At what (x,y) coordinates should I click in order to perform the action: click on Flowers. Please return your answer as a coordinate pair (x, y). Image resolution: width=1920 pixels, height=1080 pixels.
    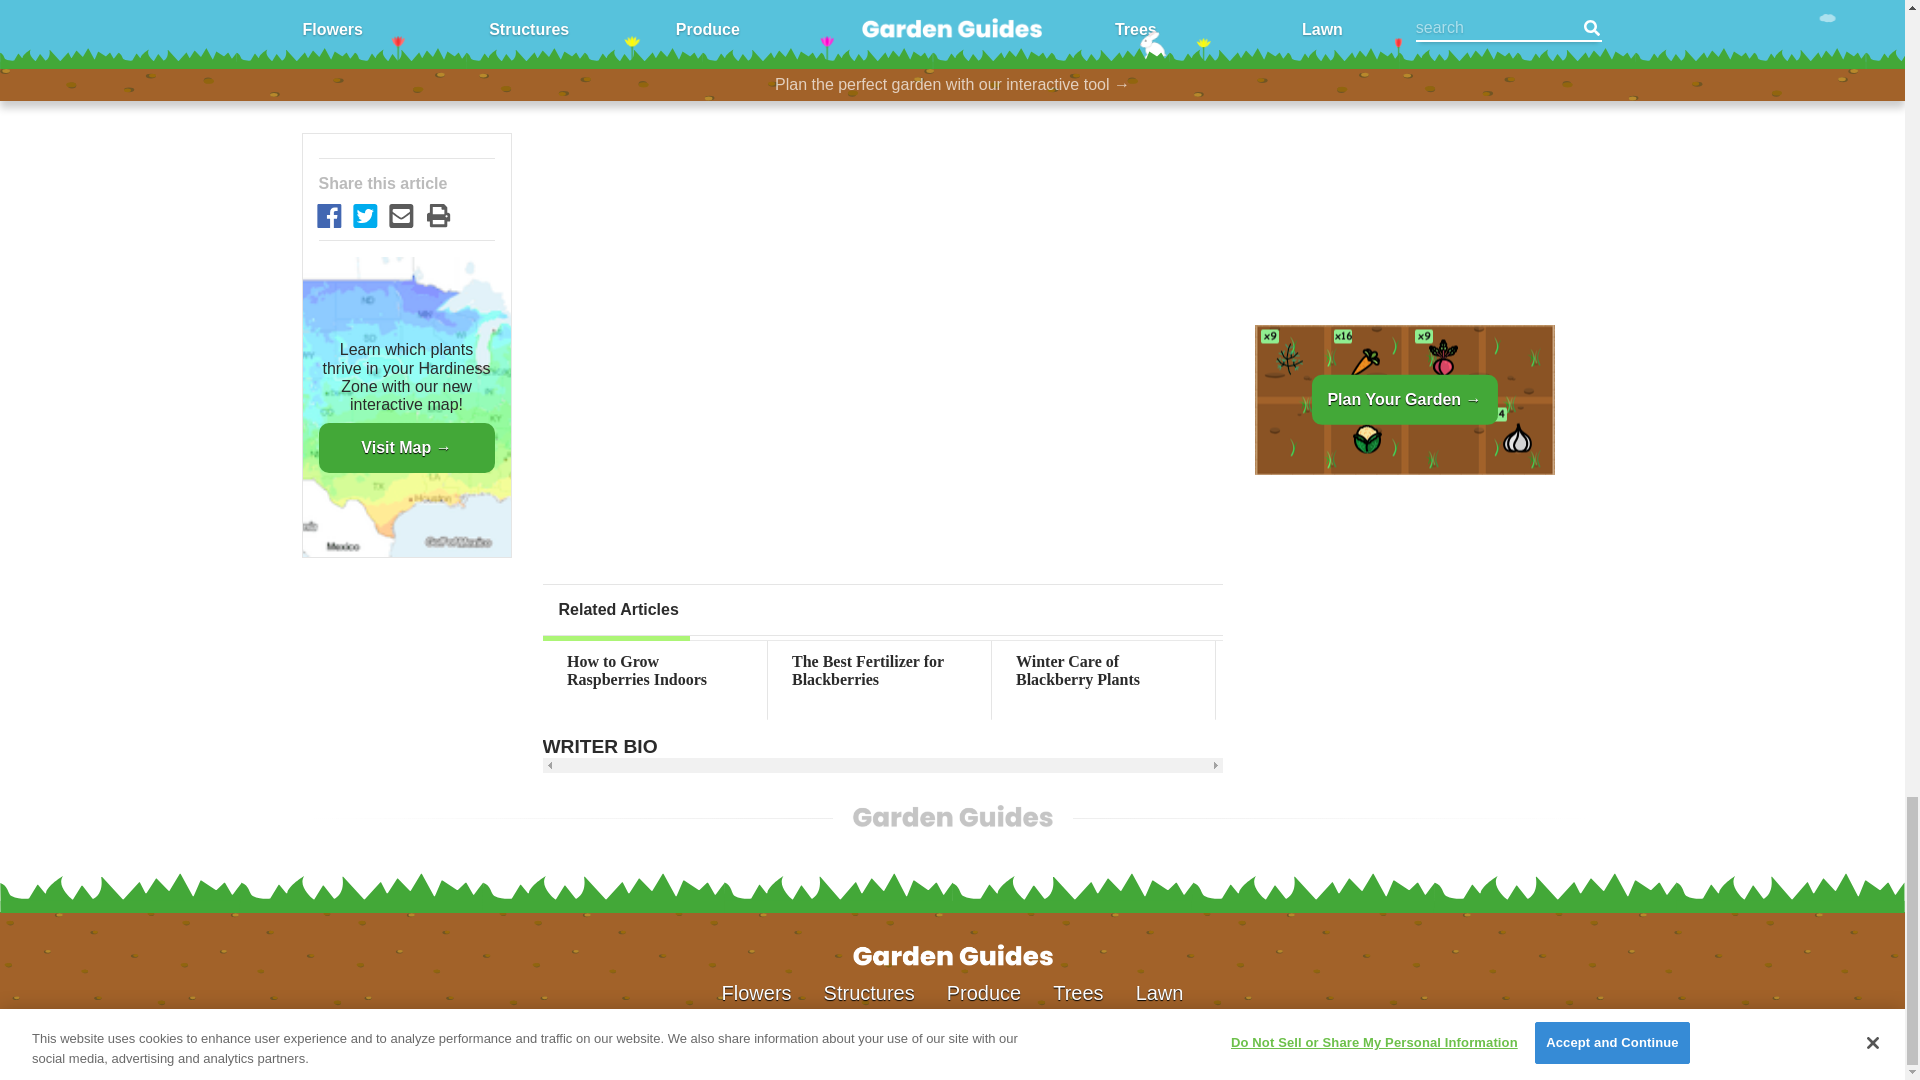
    Looking at the image, I should click on (756, 992).